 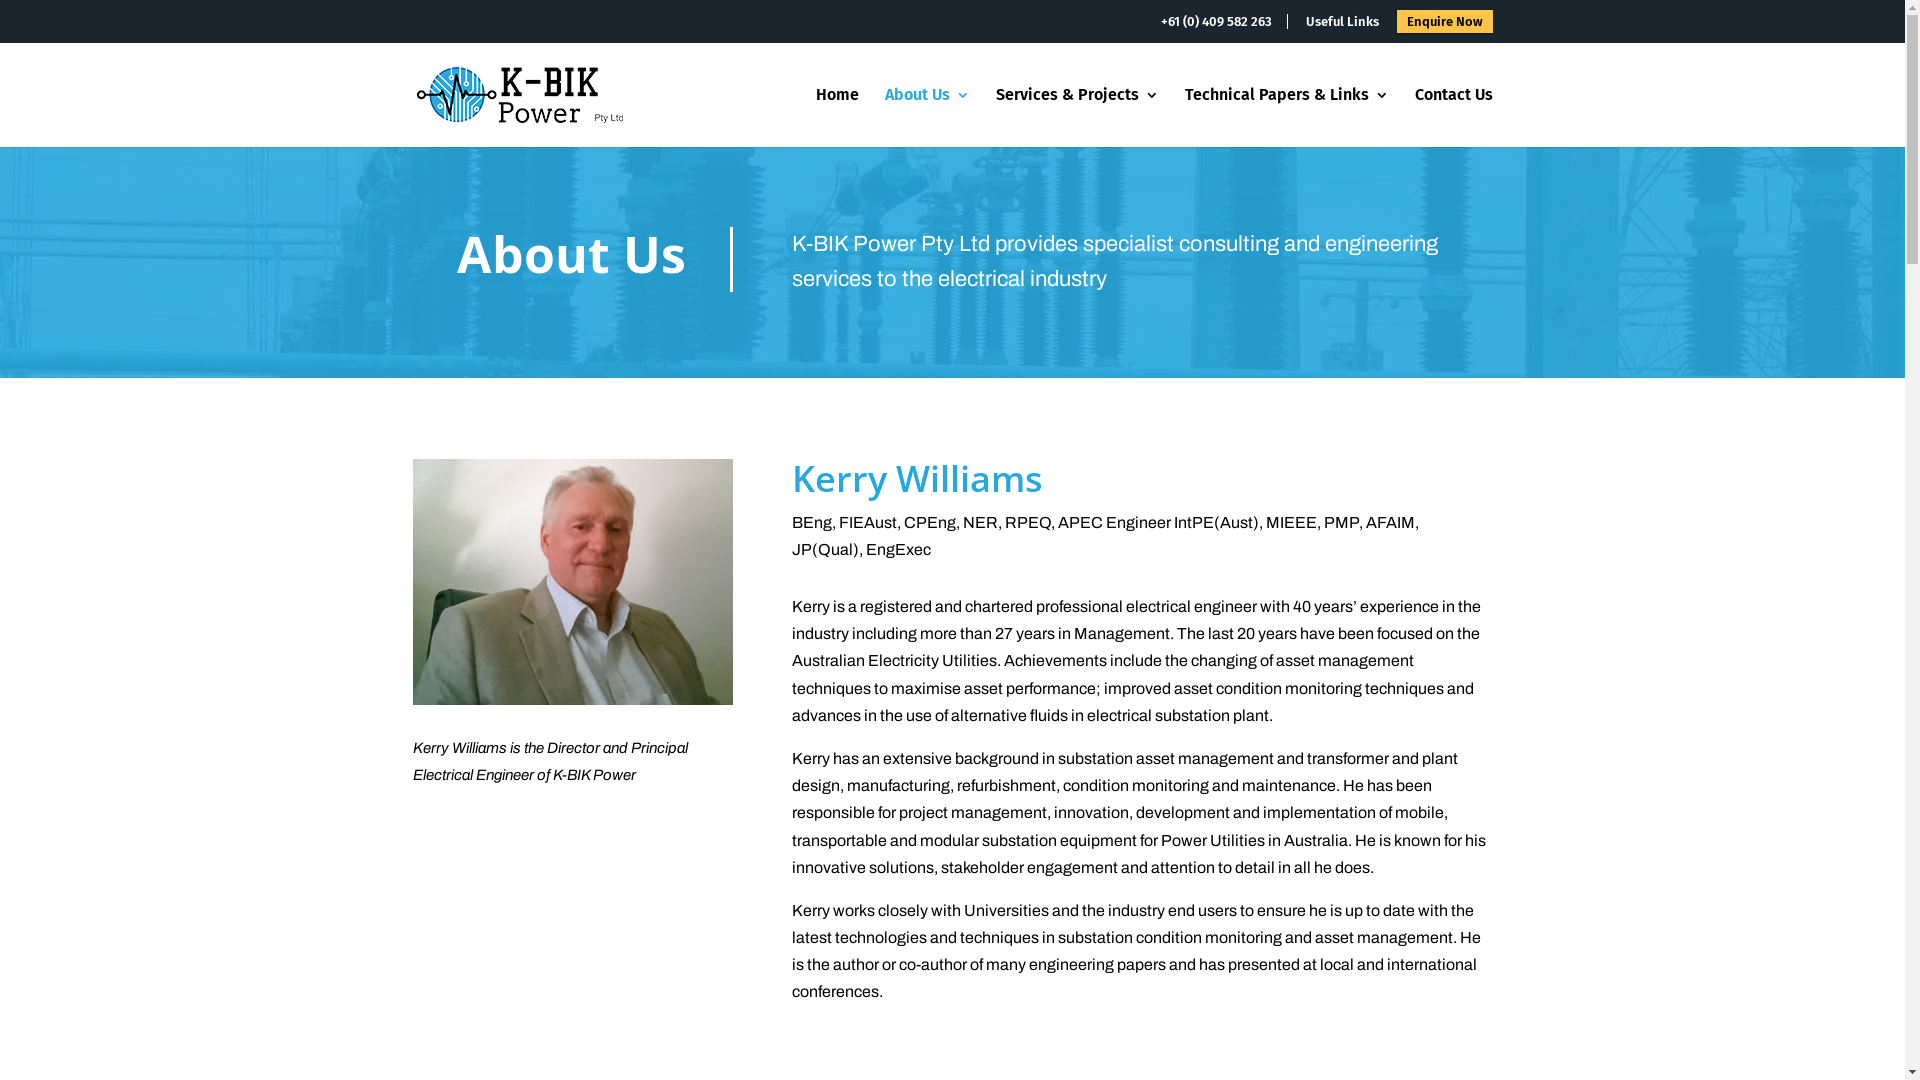 What do you see at coordinates (1453, 118) in the screenshot?
I see `Contact Us` at bounding box center [1453, 118].